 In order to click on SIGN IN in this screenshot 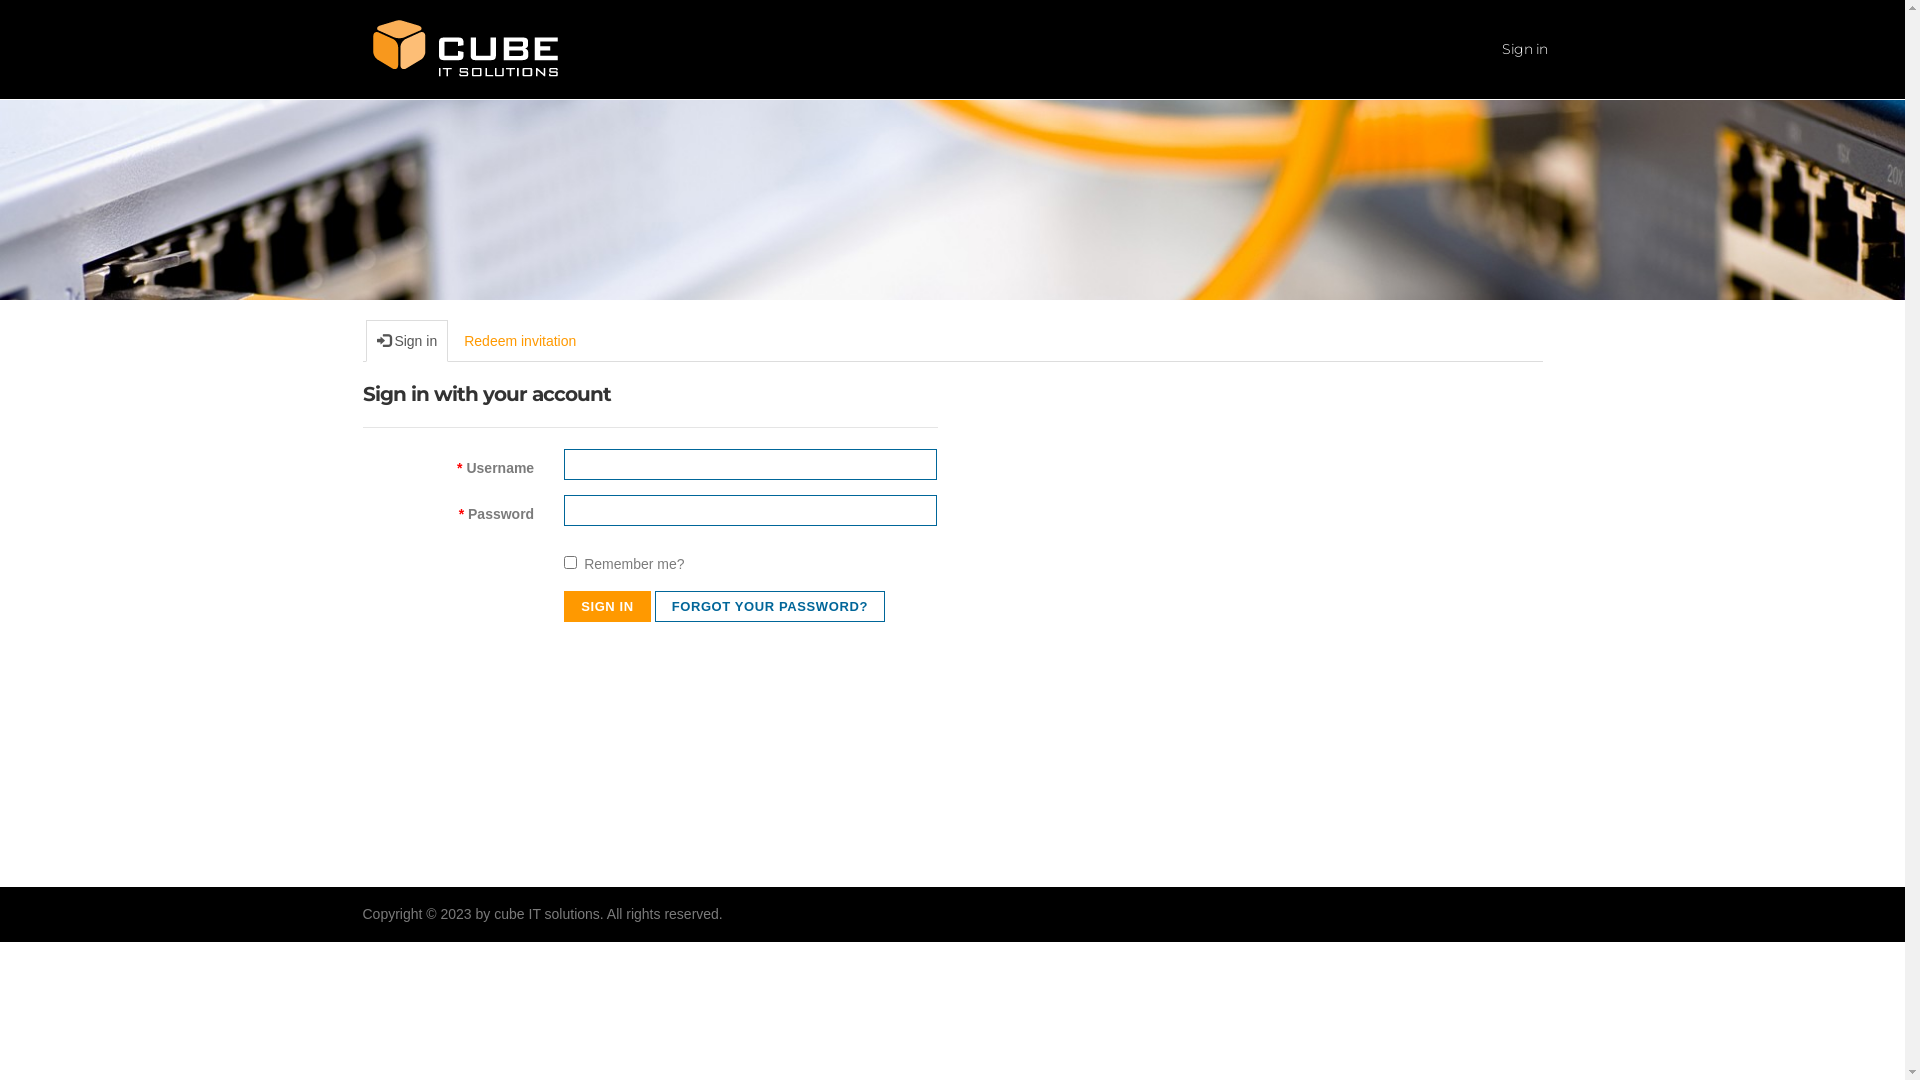, I will do `click(608, 606)`.